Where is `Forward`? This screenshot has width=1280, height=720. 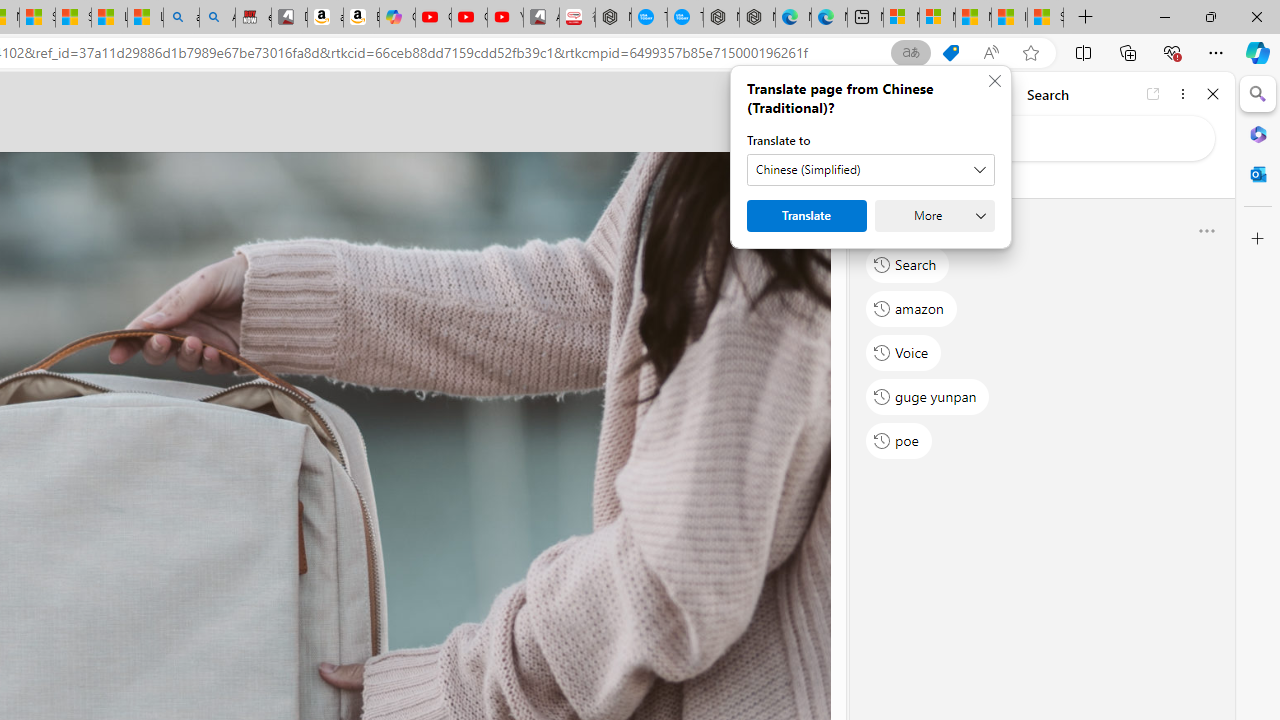
Forward is located at coordinates (906, 94).